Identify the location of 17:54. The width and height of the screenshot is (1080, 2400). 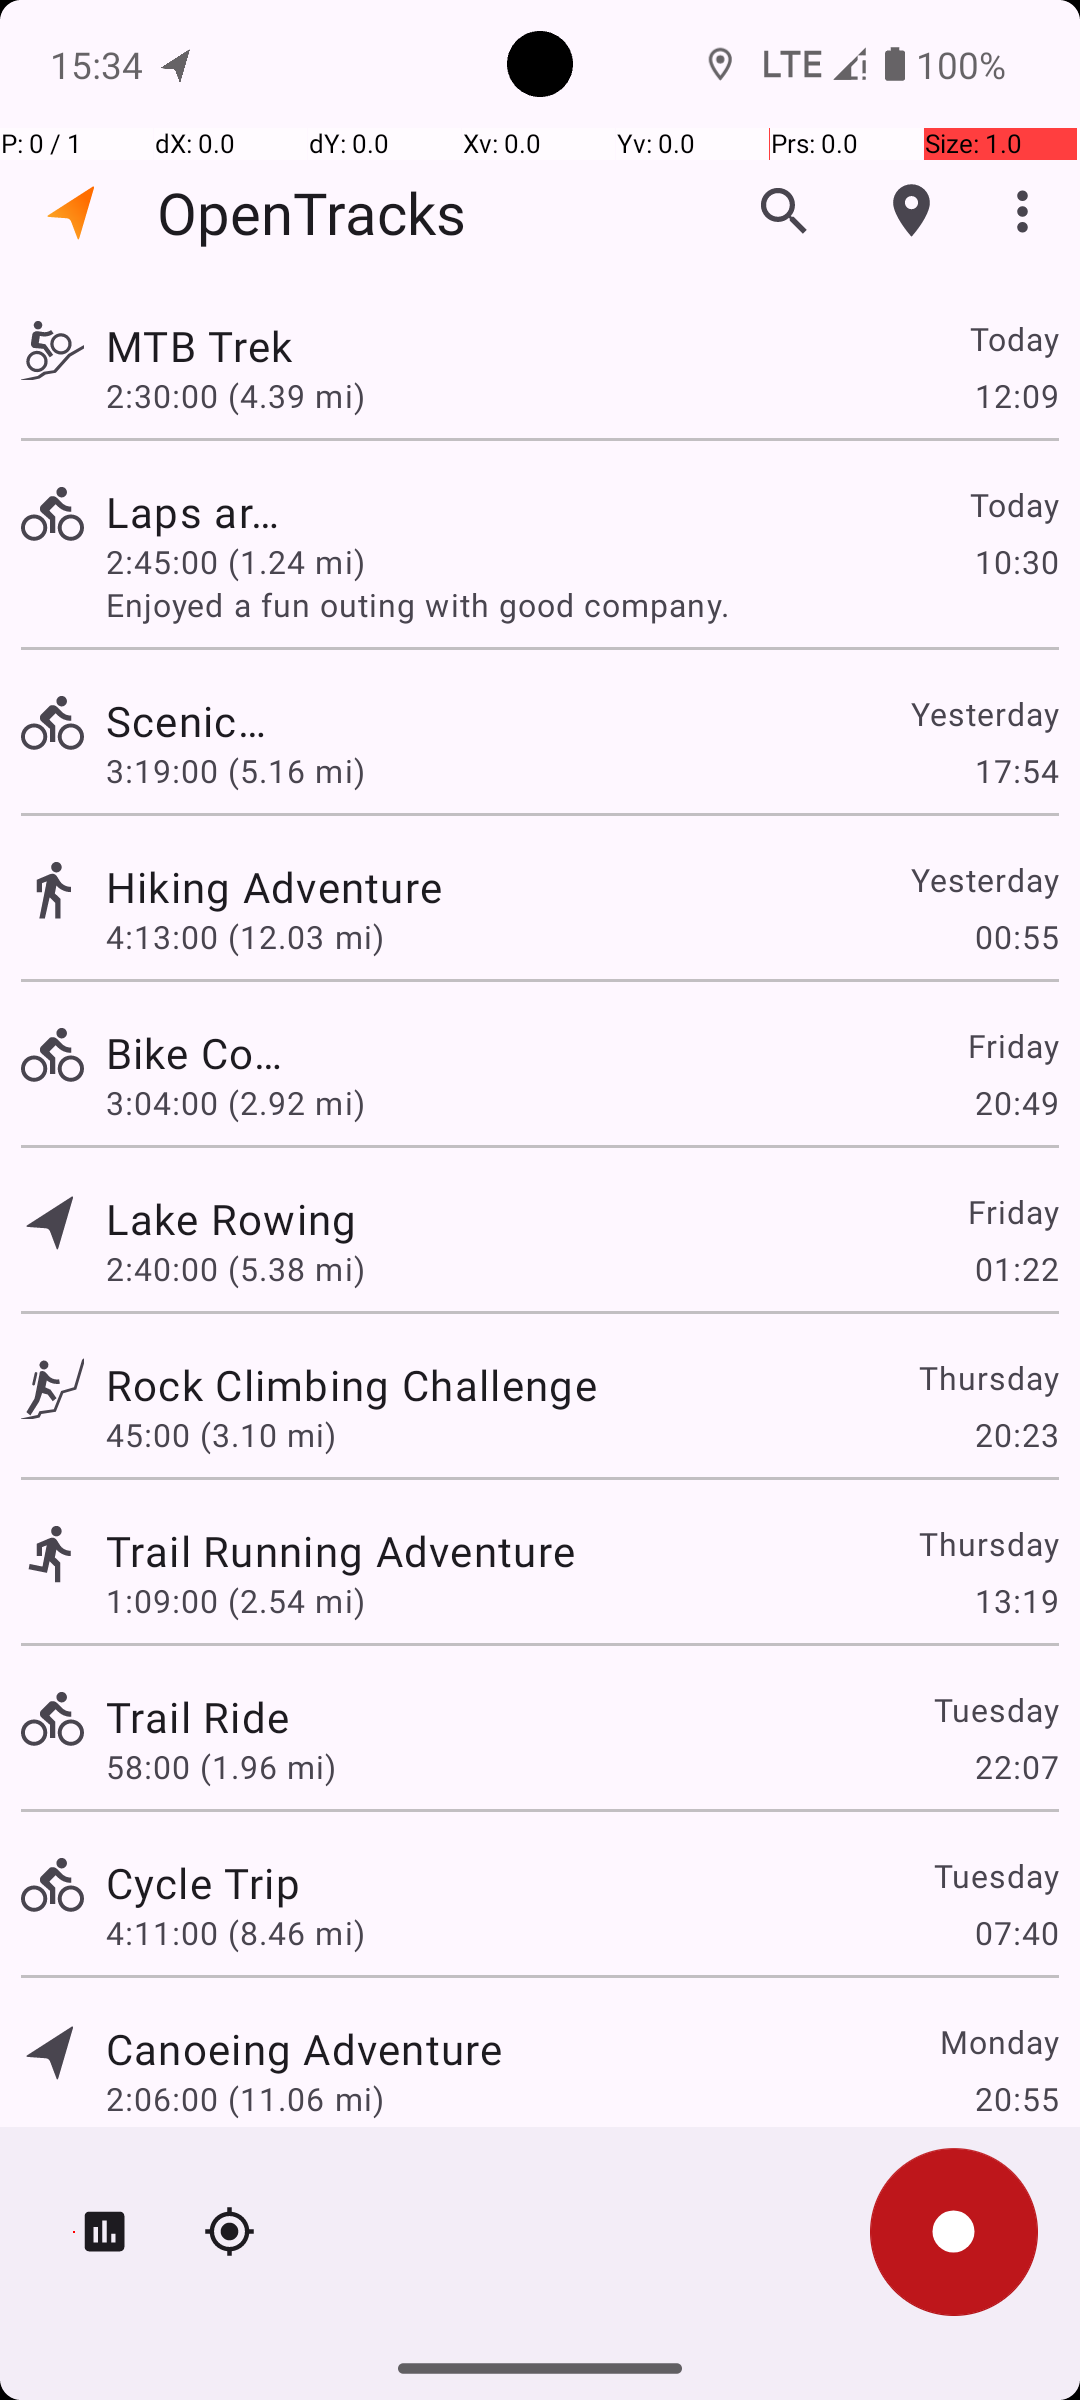
(1016, 770).